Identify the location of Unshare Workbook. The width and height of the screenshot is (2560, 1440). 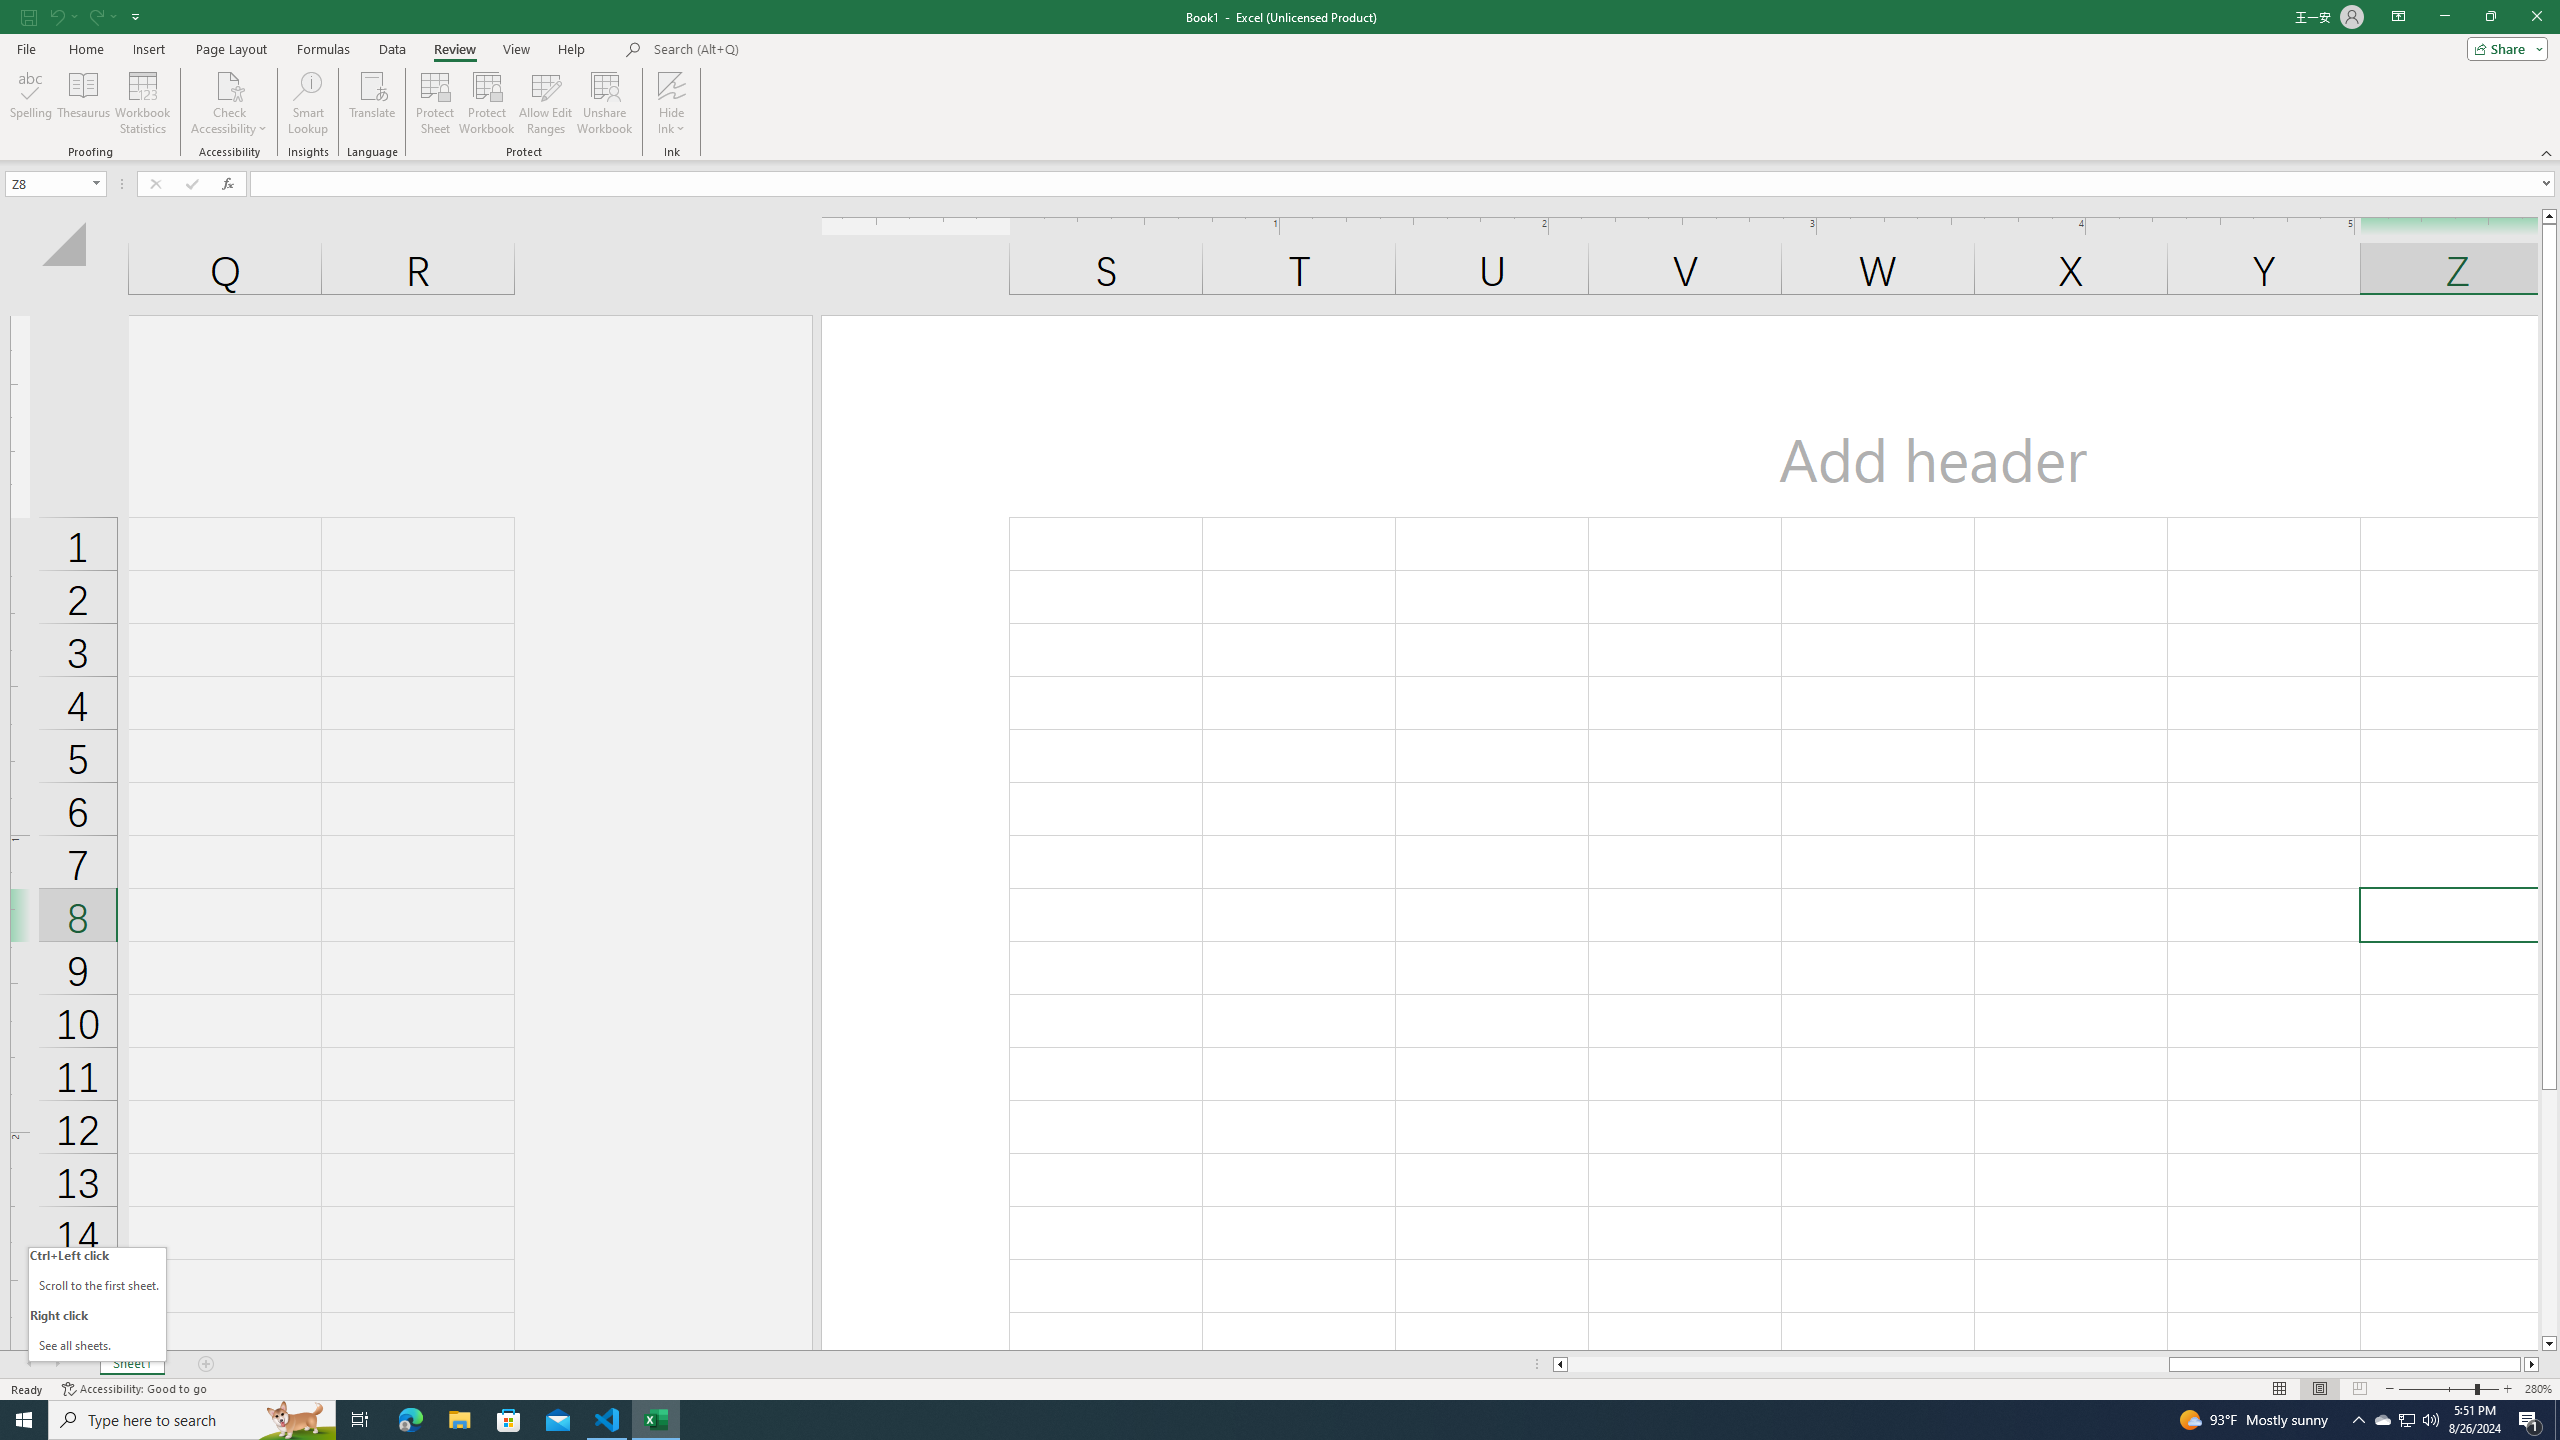
(605, 103).